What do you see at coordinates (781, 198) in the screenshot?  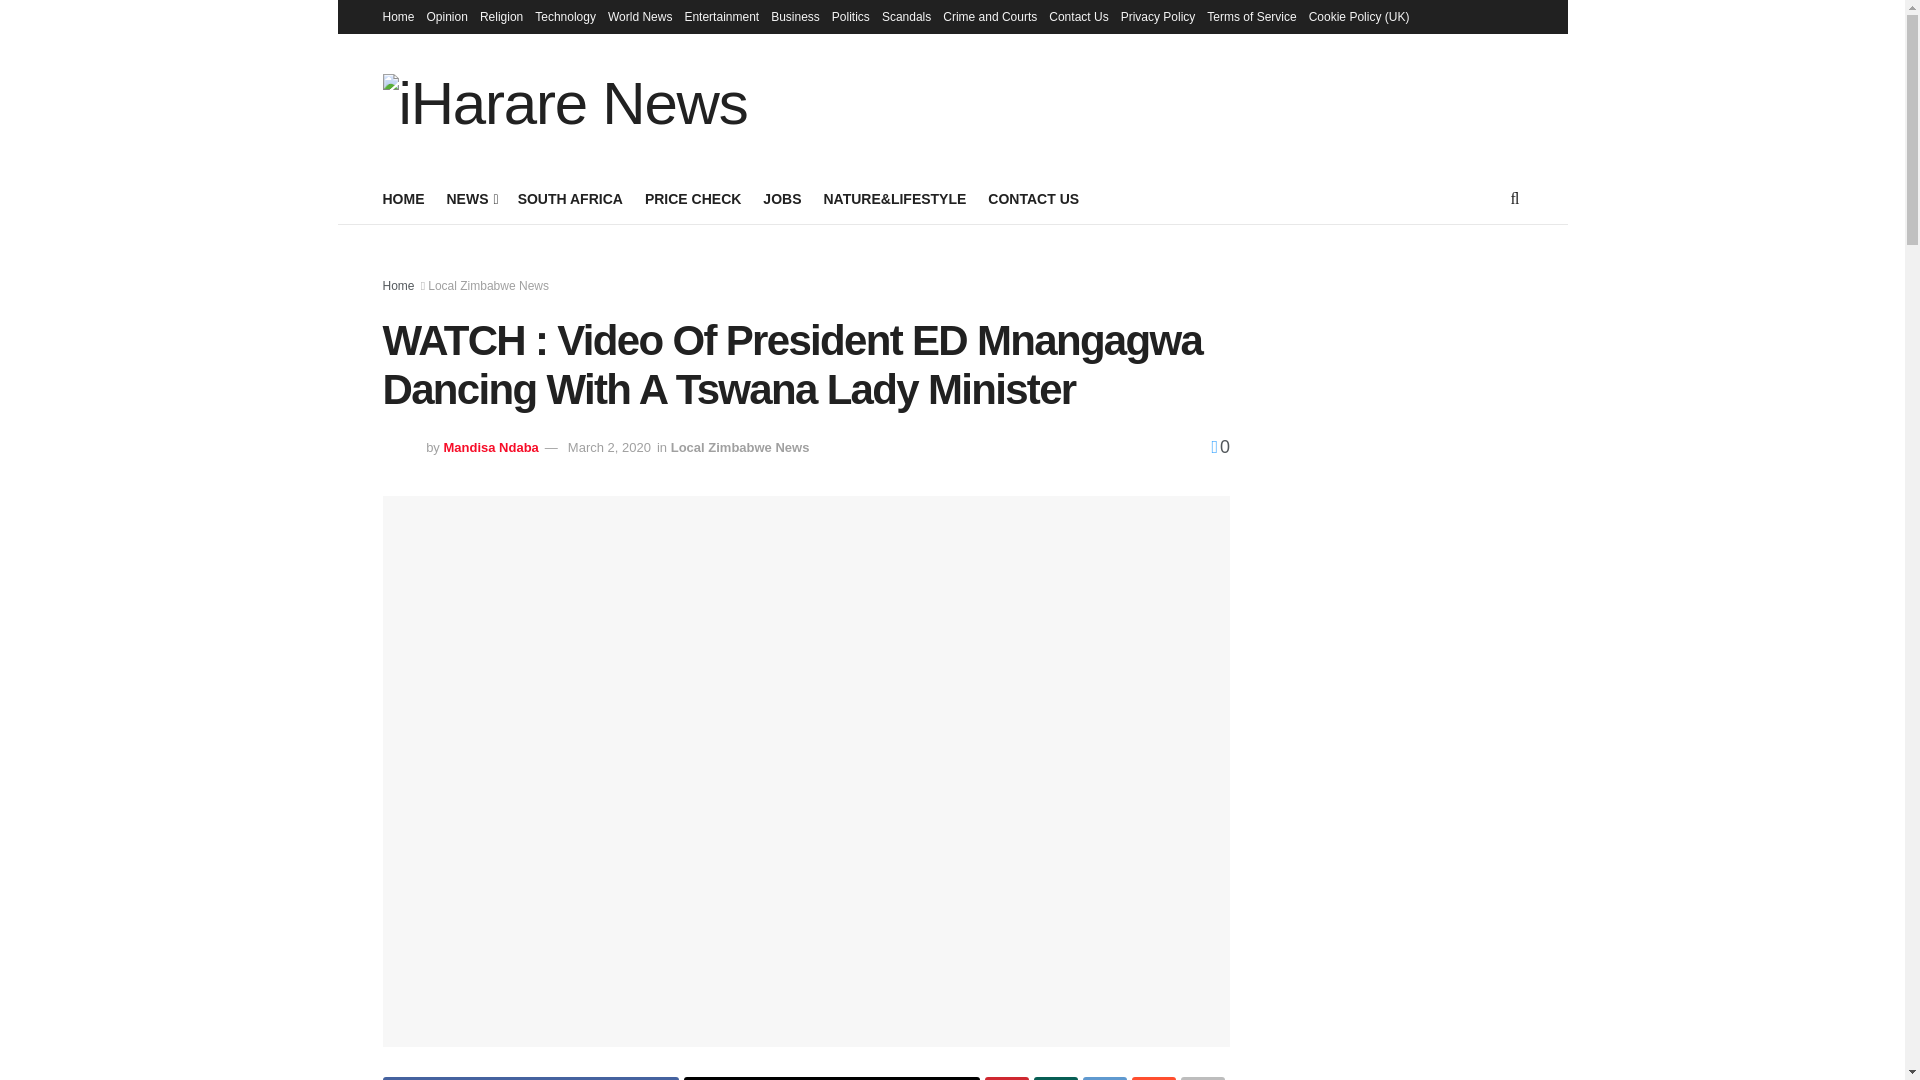 I see `JOBS` at bounding box center [781, 198].